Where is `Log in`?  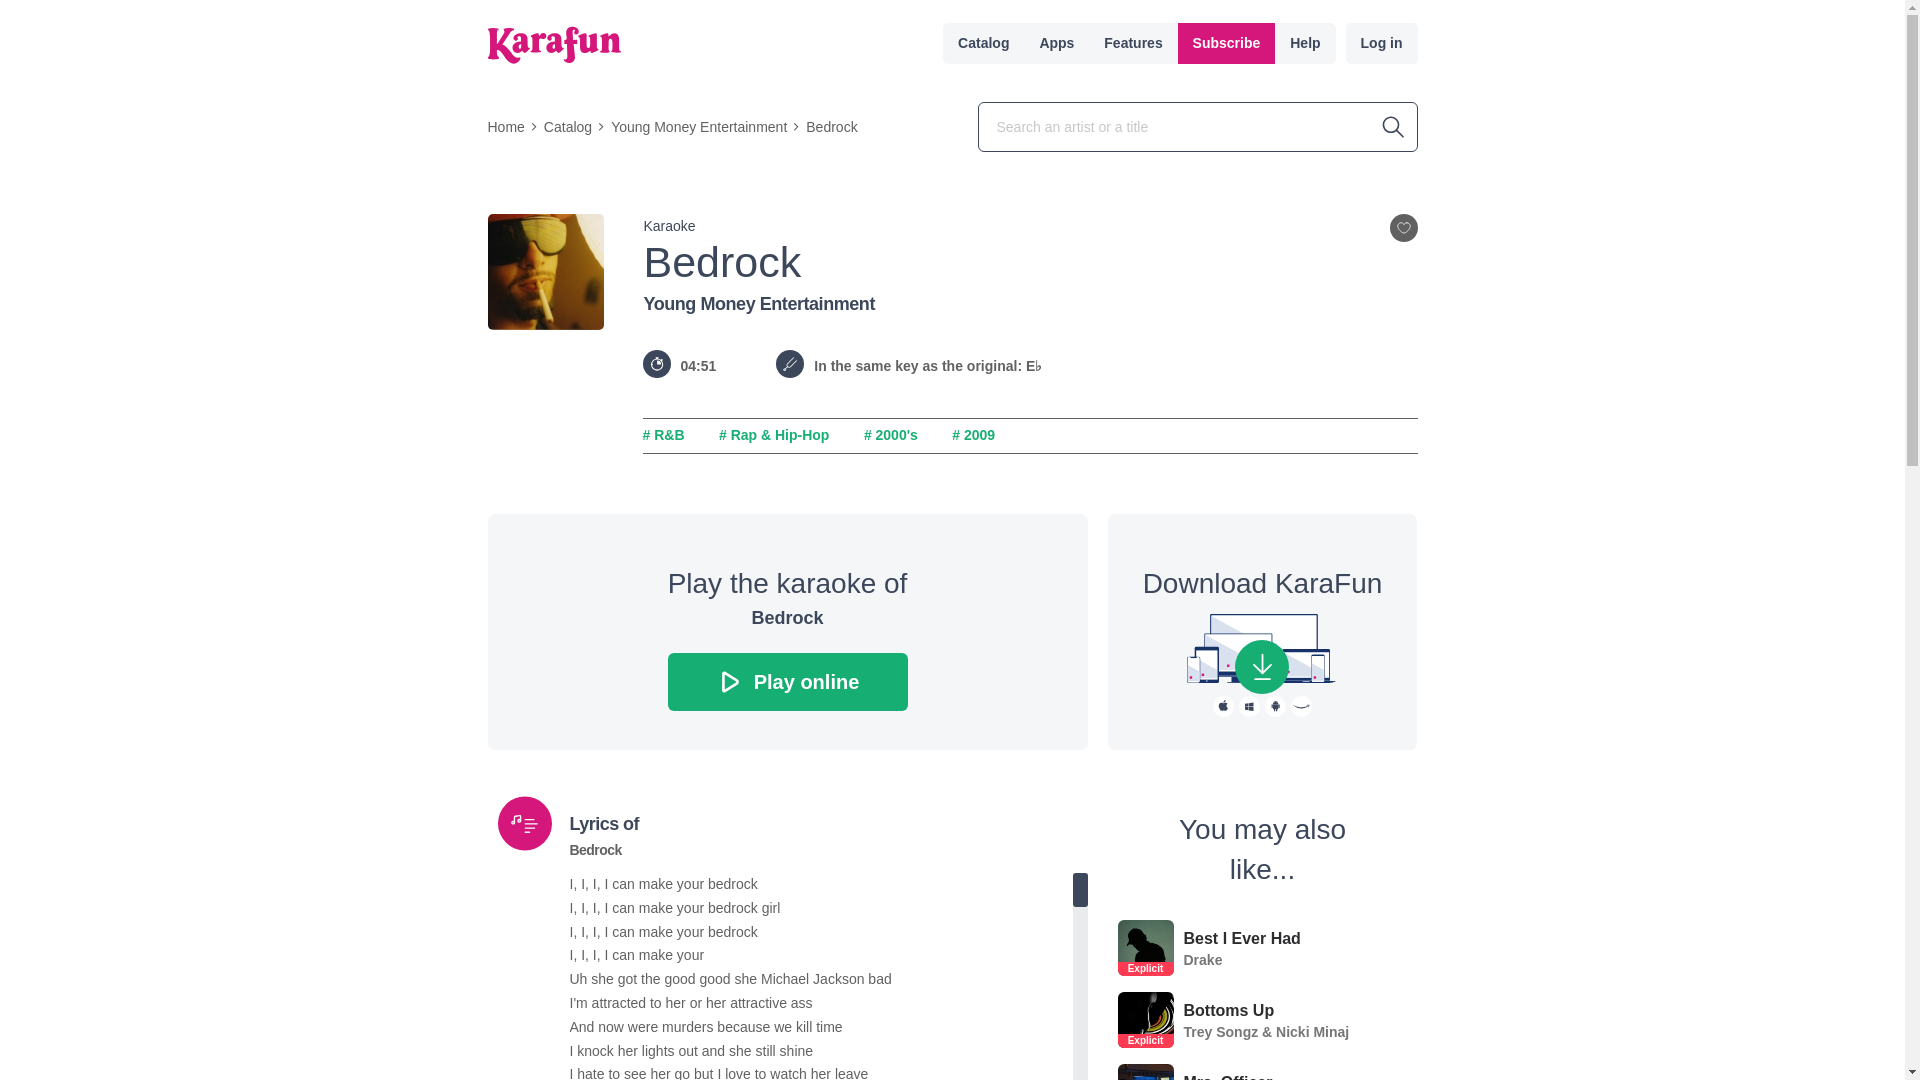 Log in is located at coordinates (1382, 42).